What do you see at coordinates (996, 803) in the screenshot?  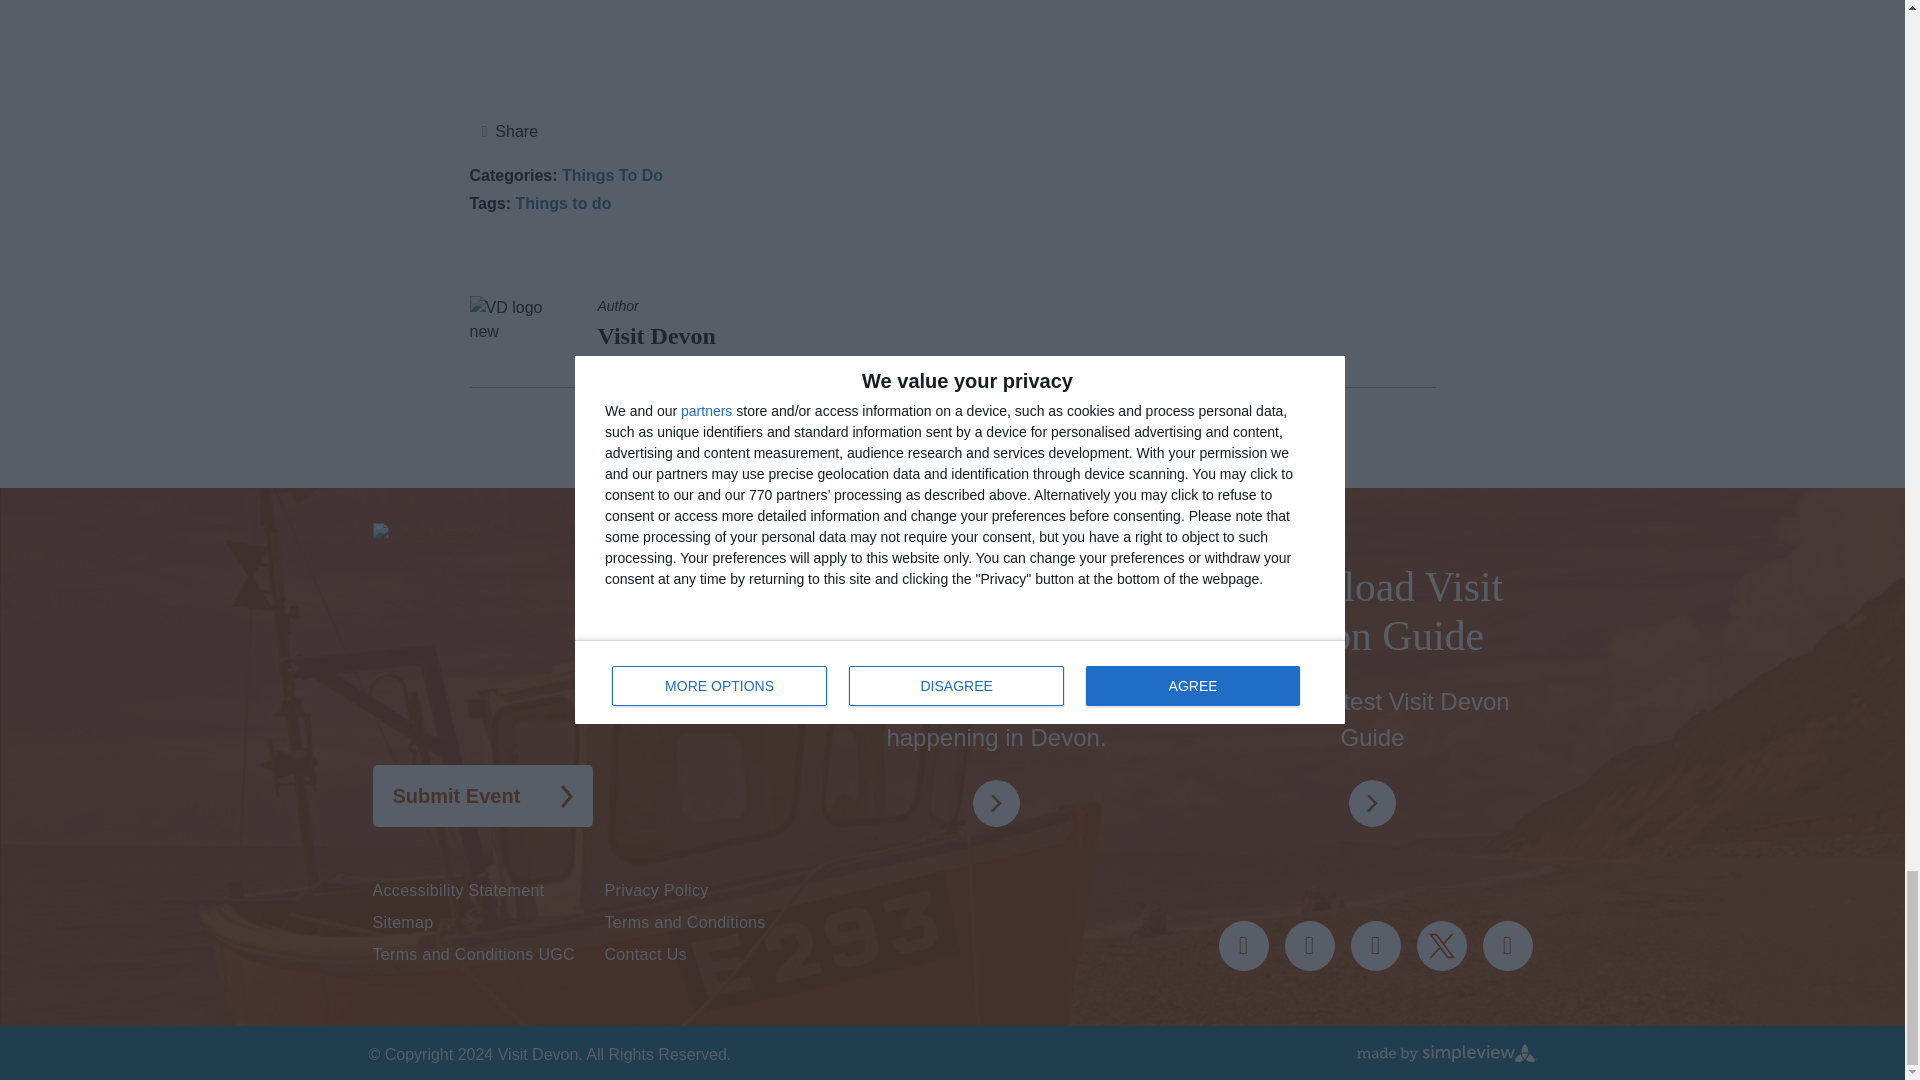 I see `E-newsletter Sign up` at bounding box center [996, 803].